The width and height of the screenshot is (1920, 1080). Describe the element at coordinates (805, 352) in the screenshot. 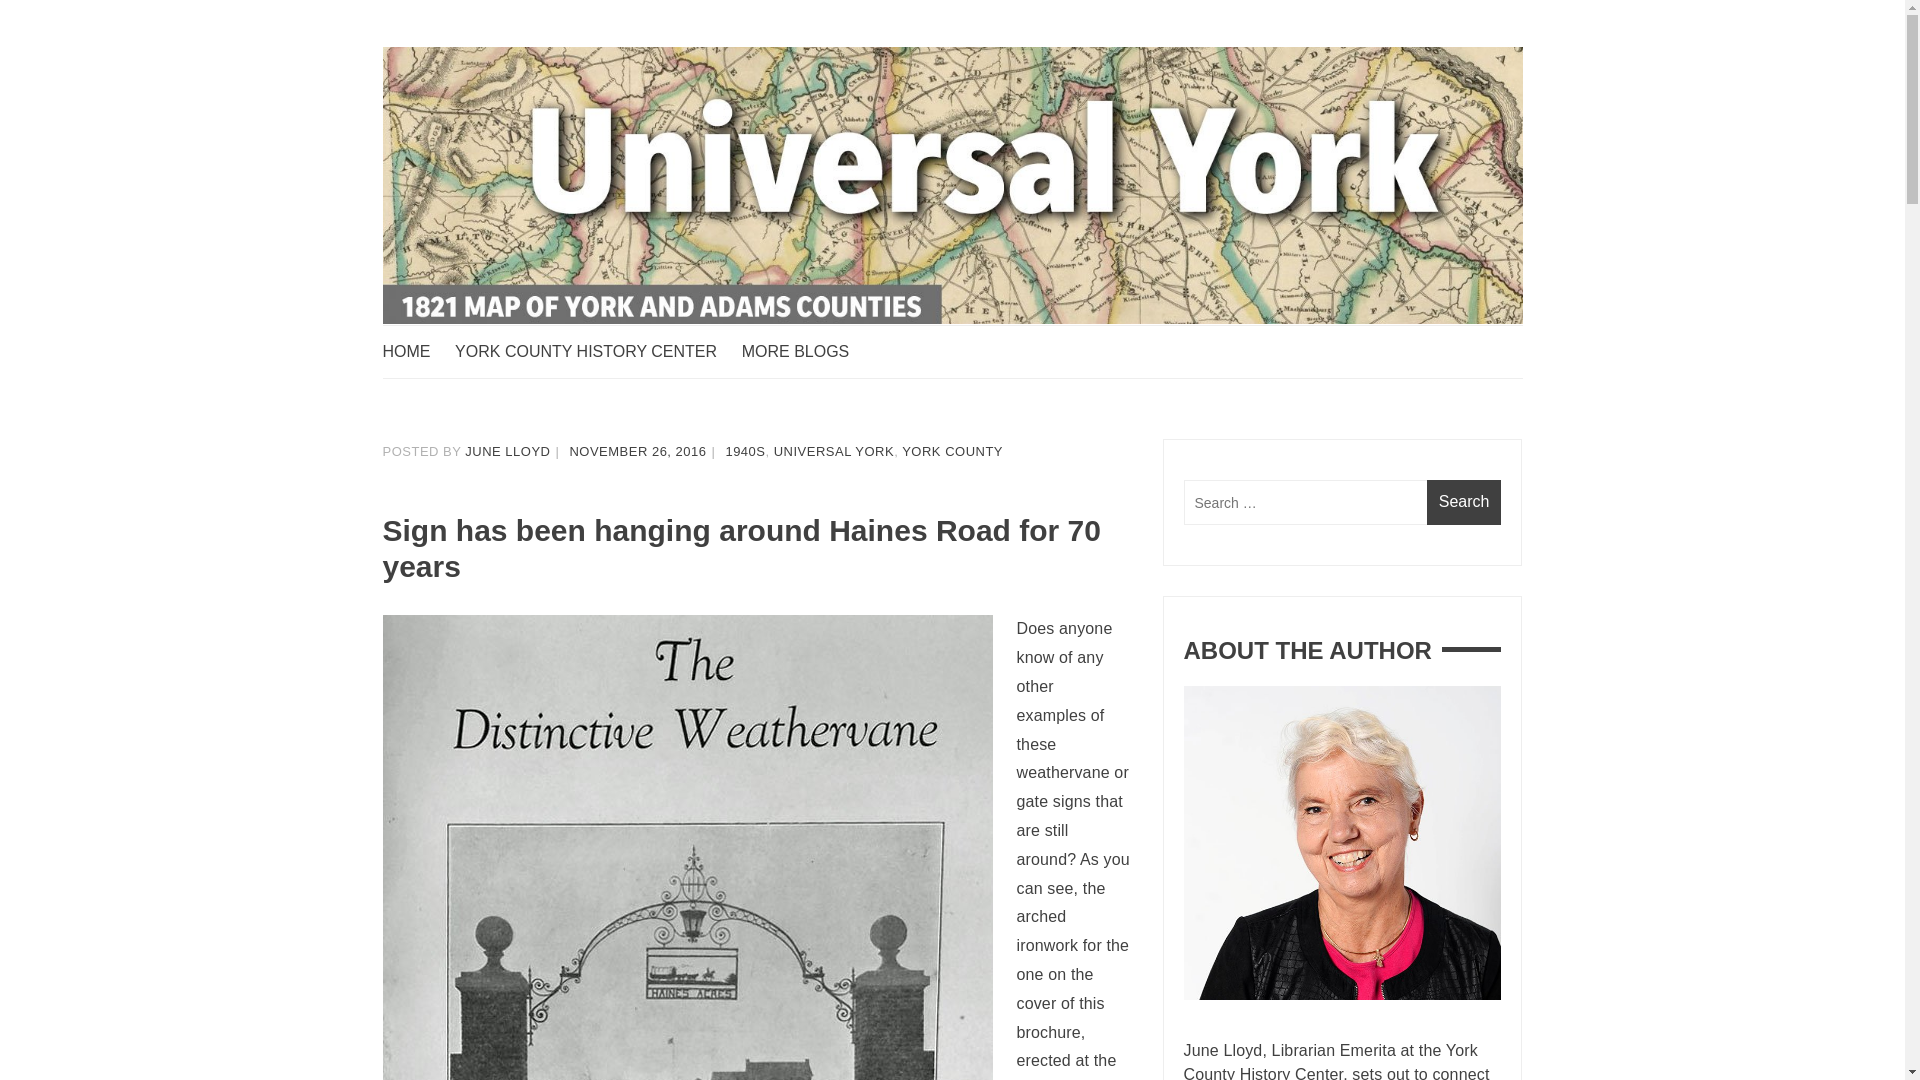

I see `MORE BLOGS` at that location.